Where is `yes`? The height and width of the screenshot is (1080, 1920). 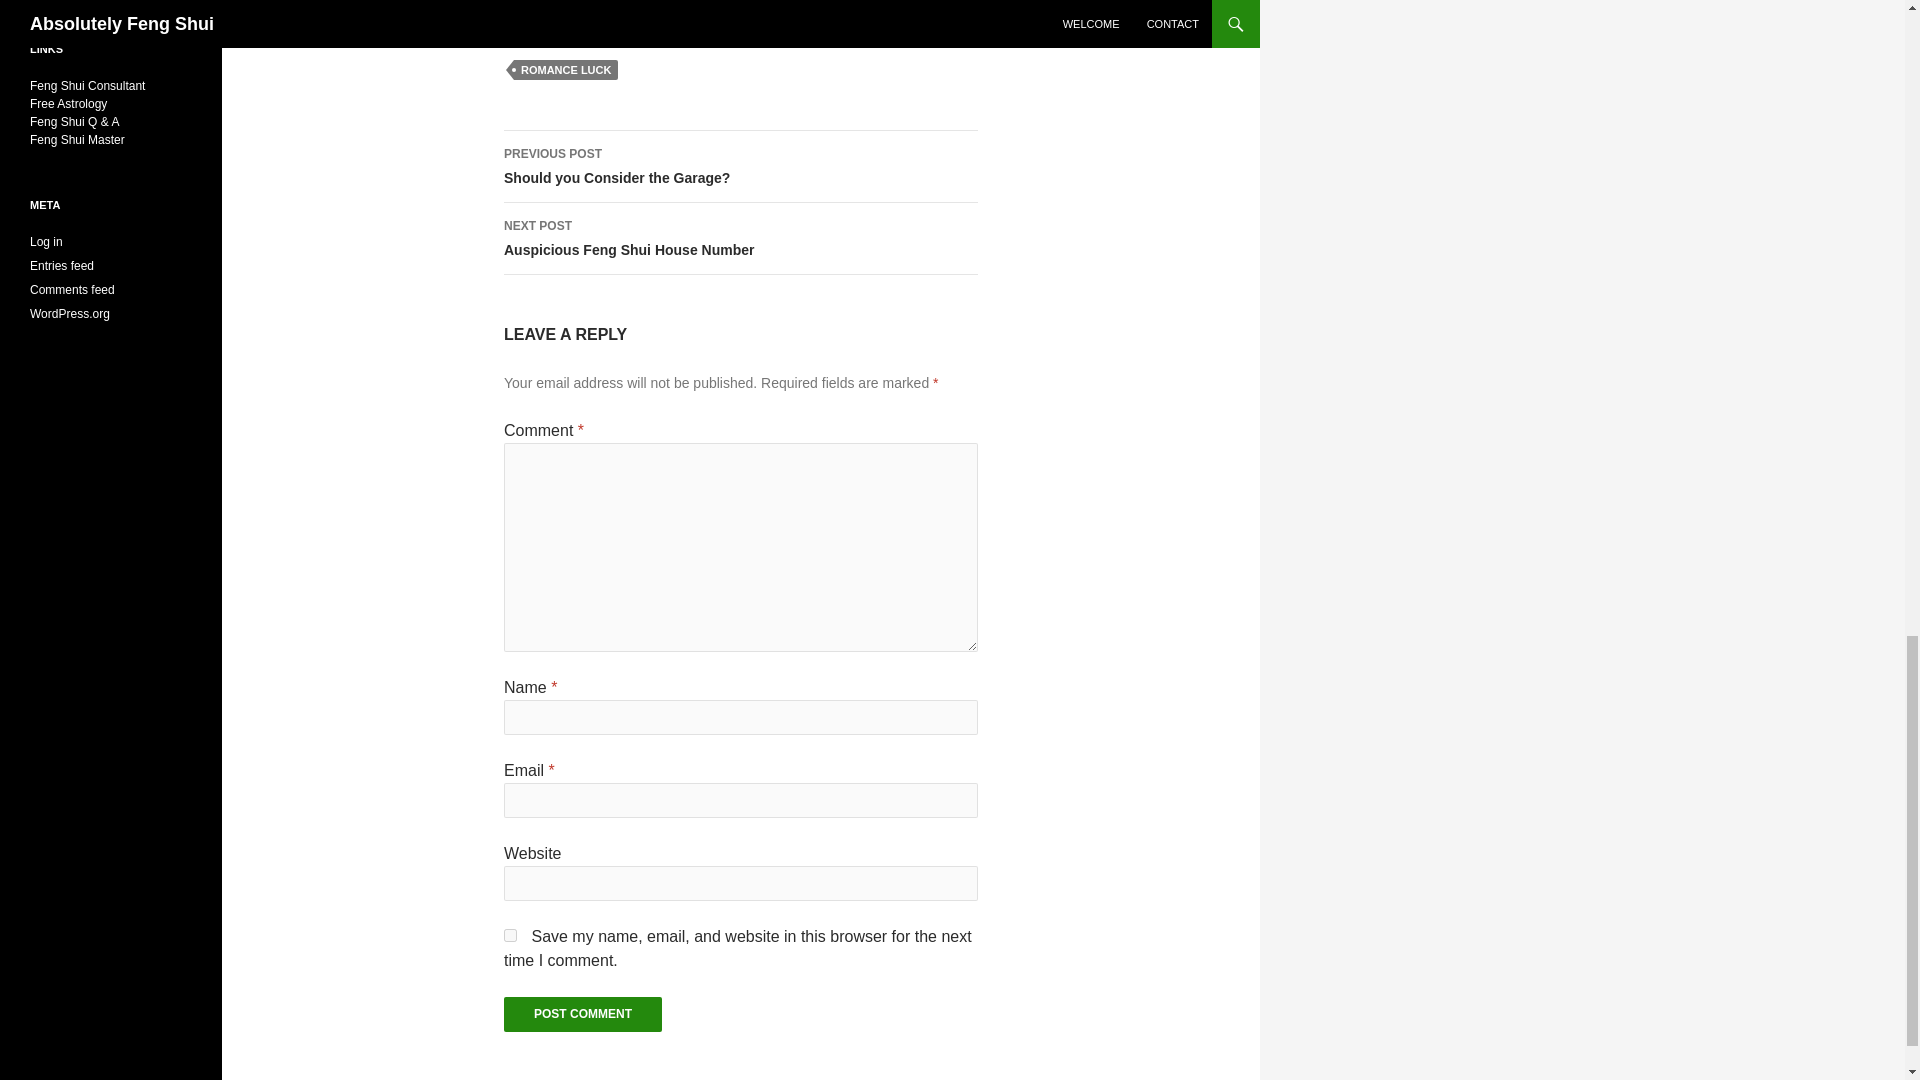 yes is located at coordinates (582, 1014).